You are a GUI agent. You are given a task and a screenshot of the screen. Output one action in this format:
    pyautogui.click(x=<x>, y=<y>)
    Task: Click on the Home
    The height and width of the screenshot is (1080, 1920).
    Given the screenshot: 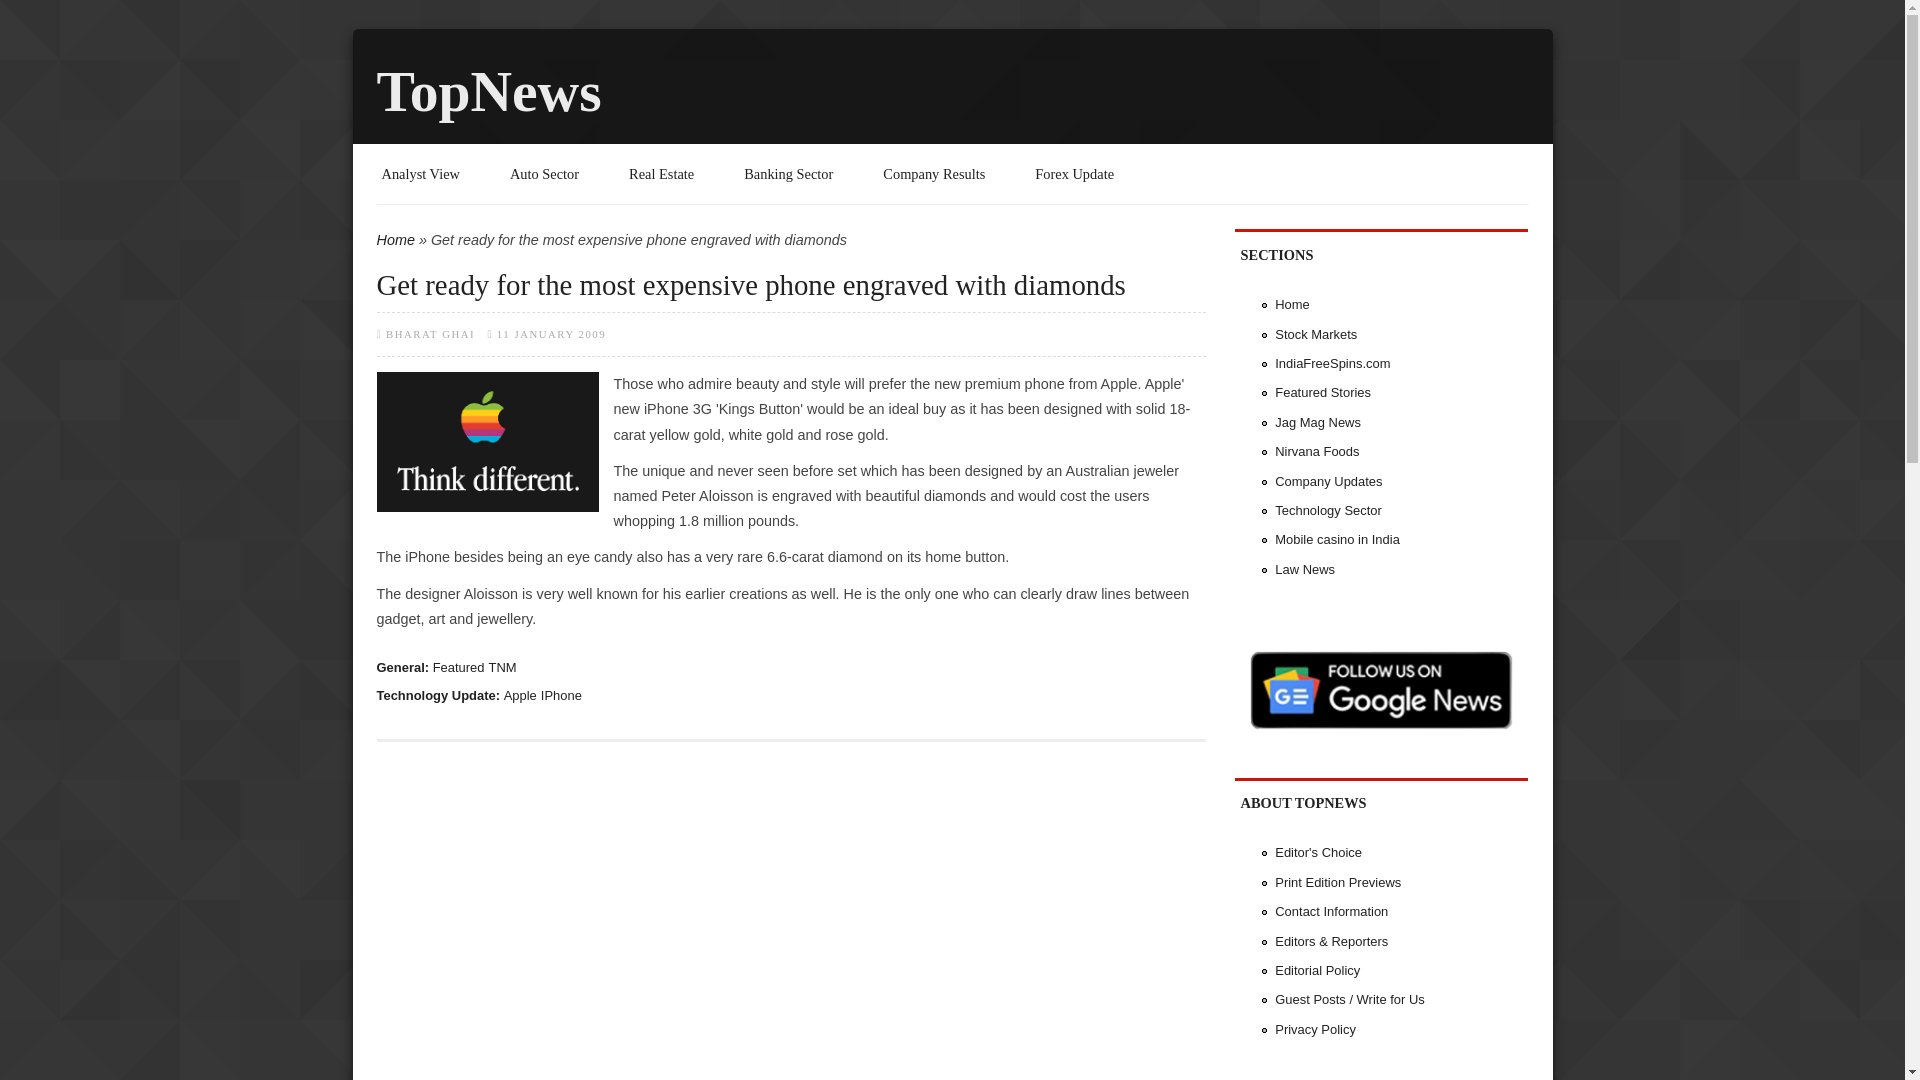 What is the action you would take?
    pyautogui.click(x=488, y=92)
    